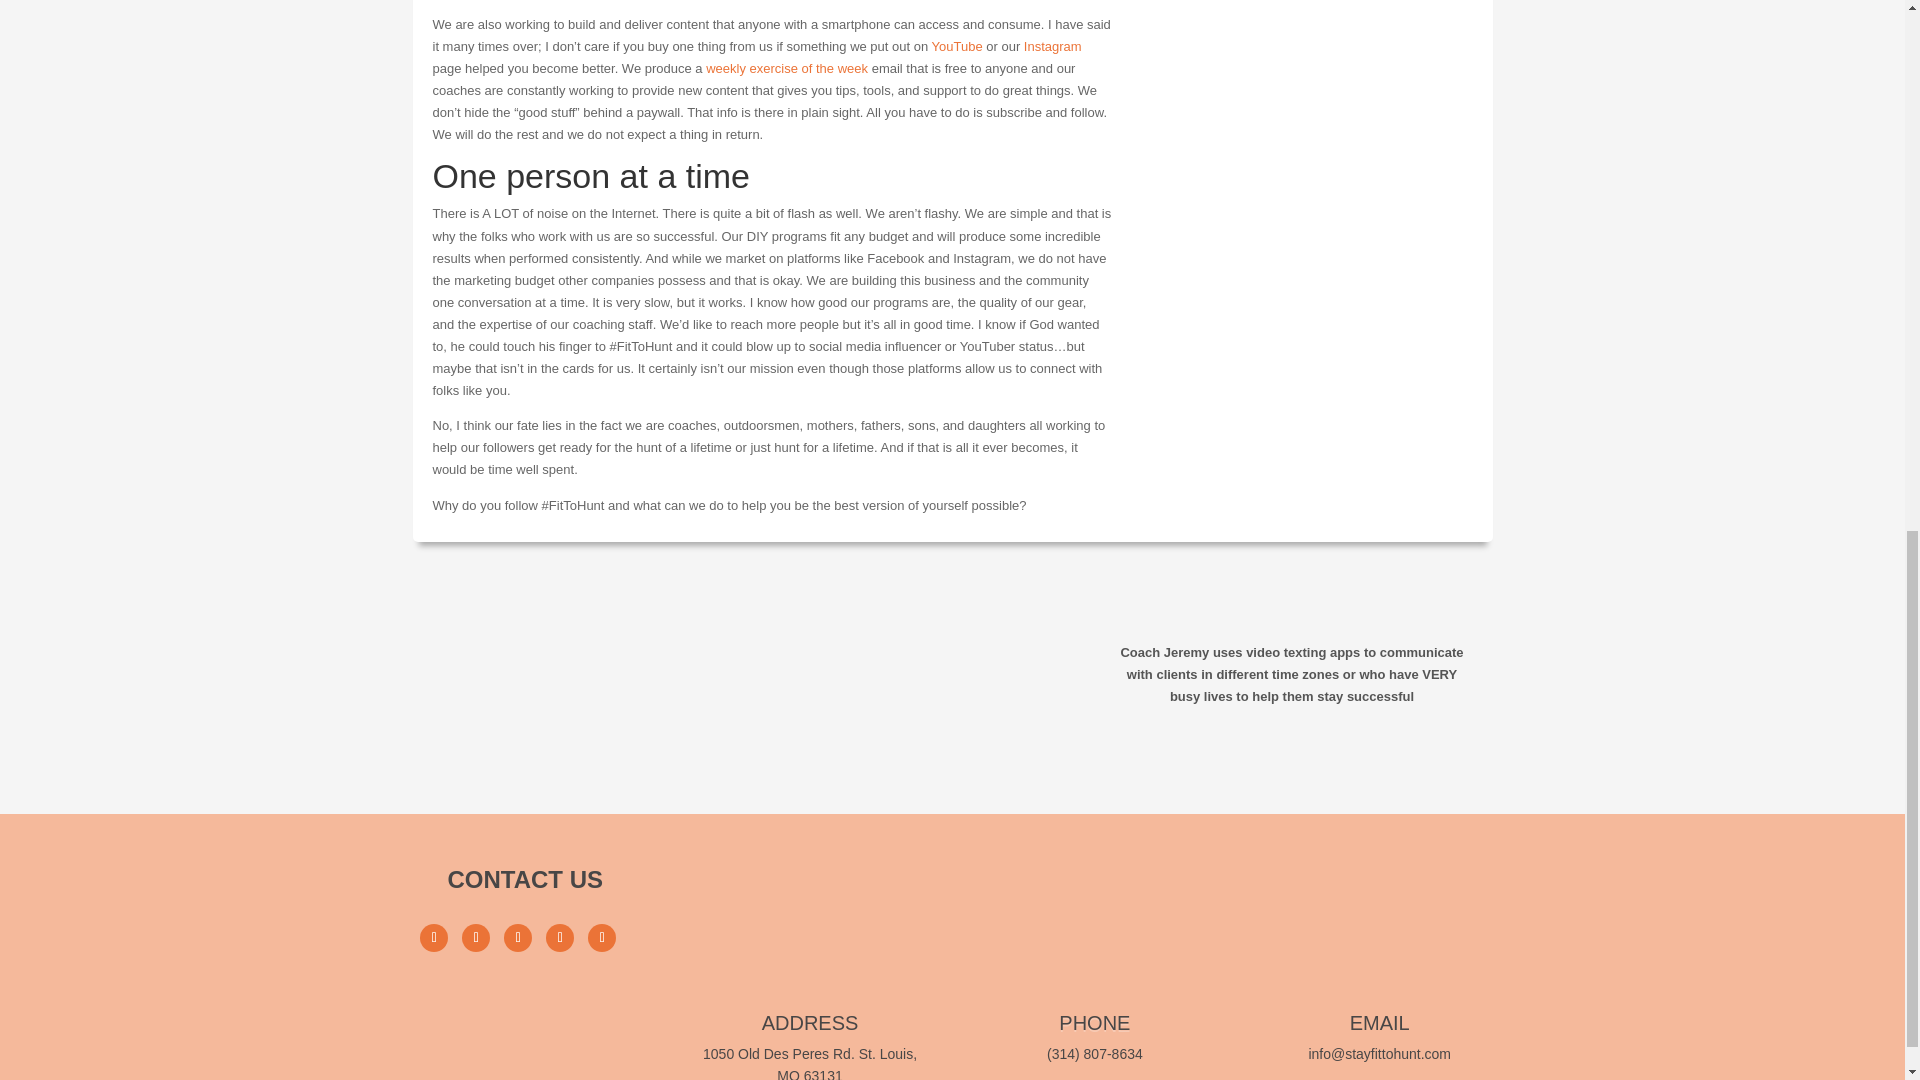  I want to click on YouTube, so click(957, 46).